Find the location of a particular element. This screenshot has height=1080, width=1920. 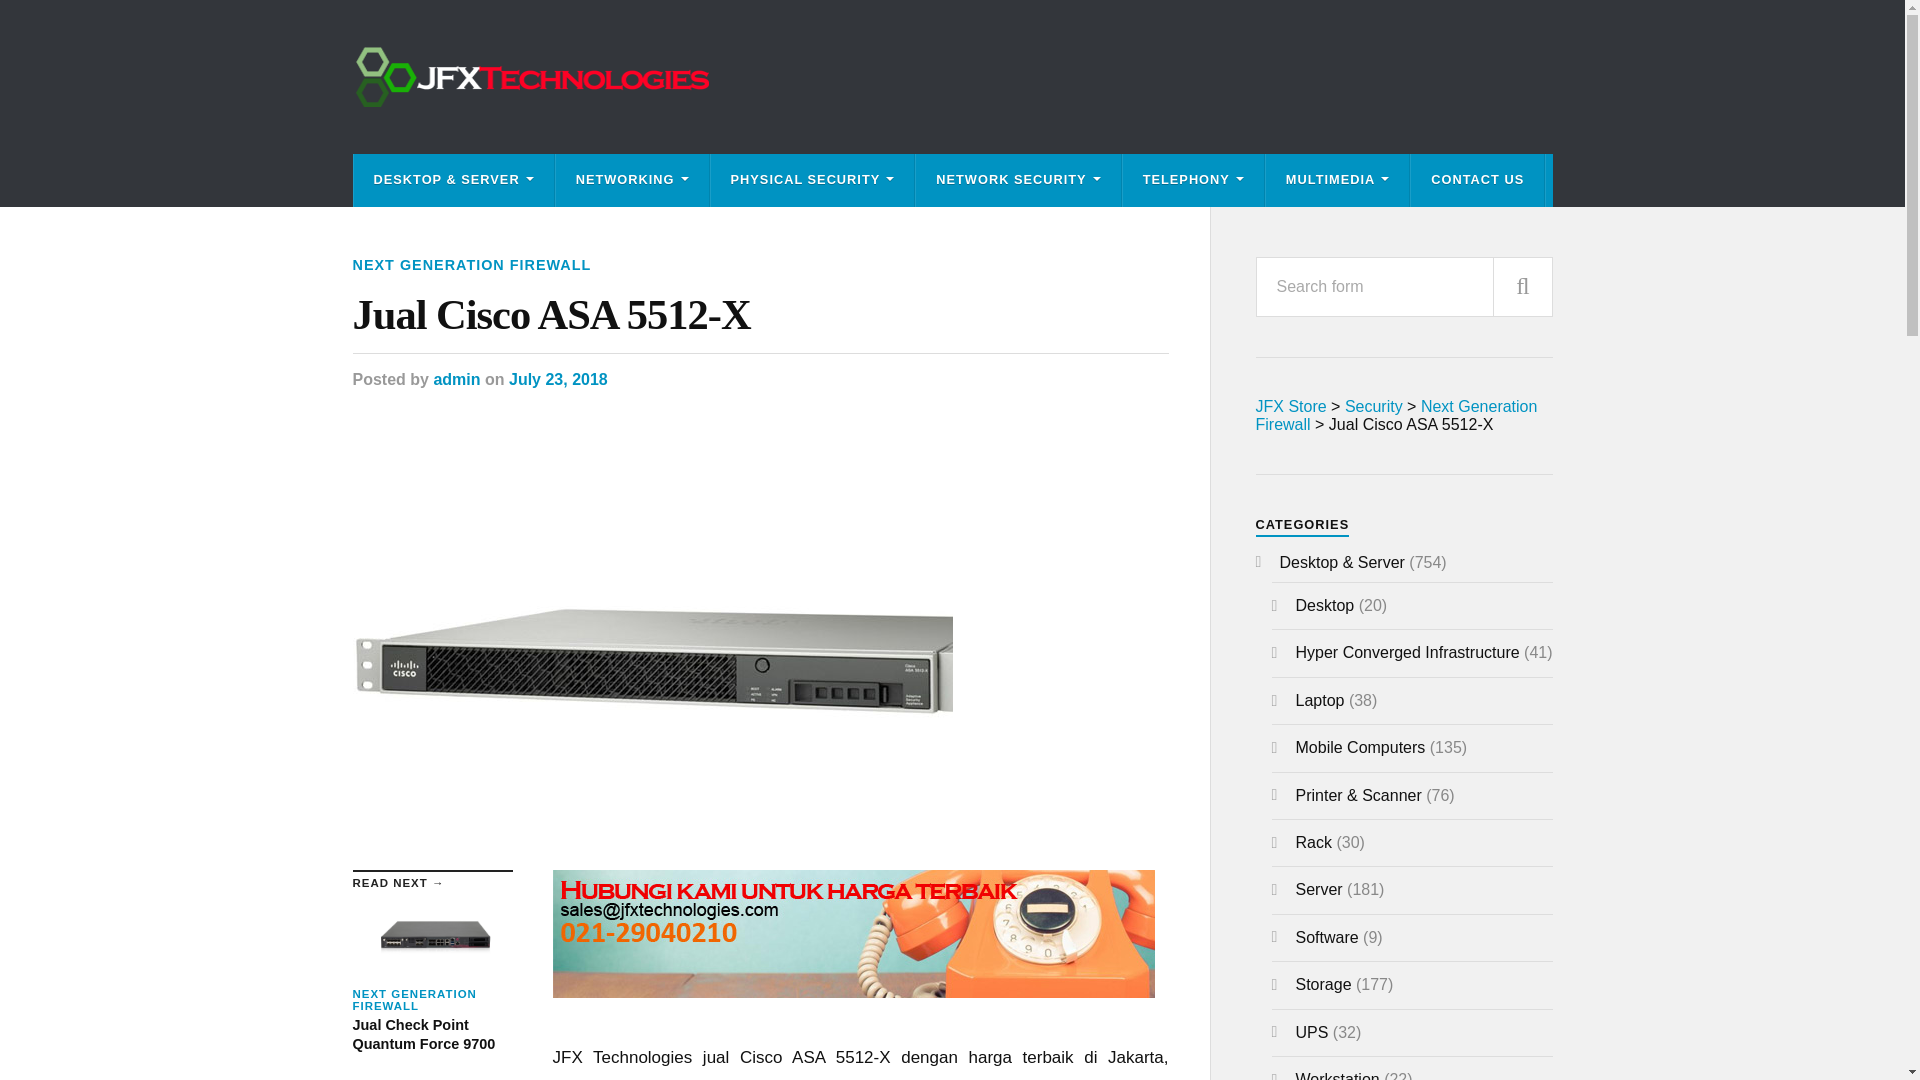

PHYSICAL SECURITY is located at coordinates (812, 180).